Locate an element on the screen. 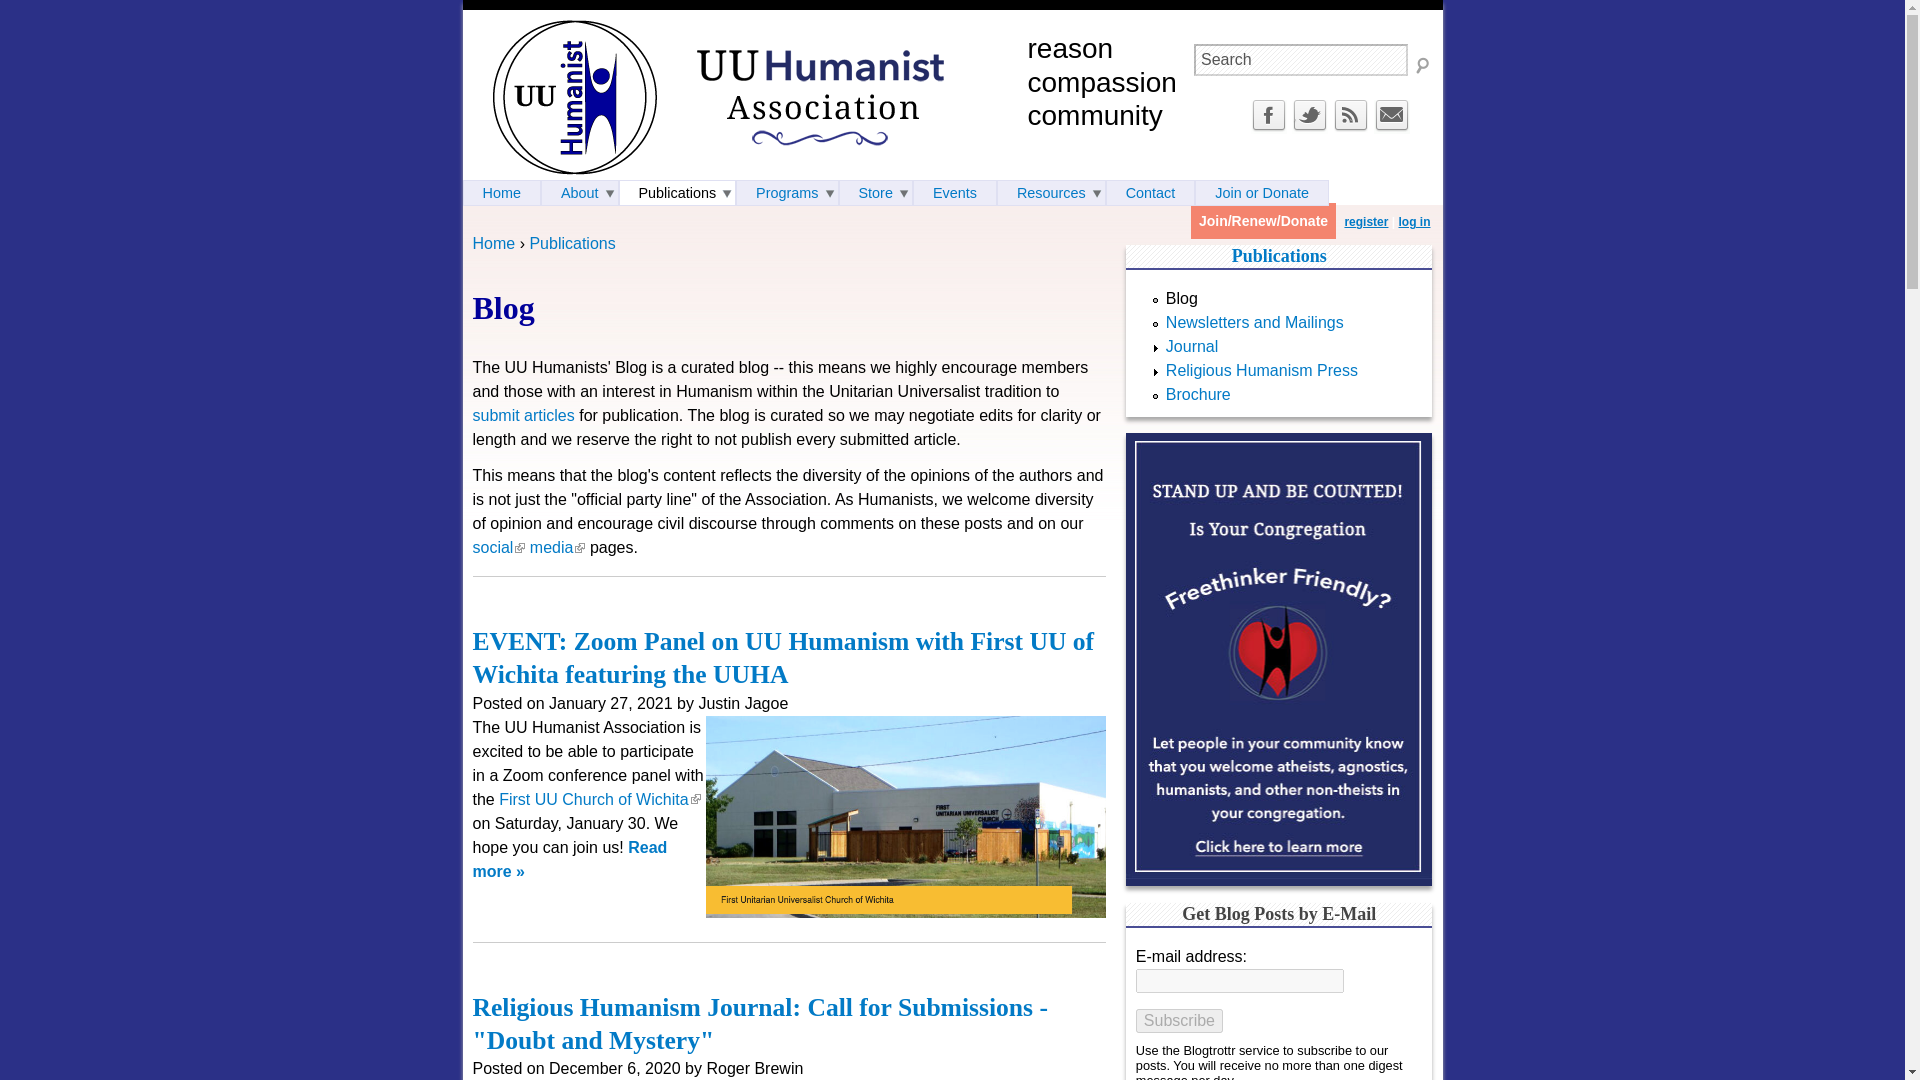  submit articles is located at coordinates (523, 416).